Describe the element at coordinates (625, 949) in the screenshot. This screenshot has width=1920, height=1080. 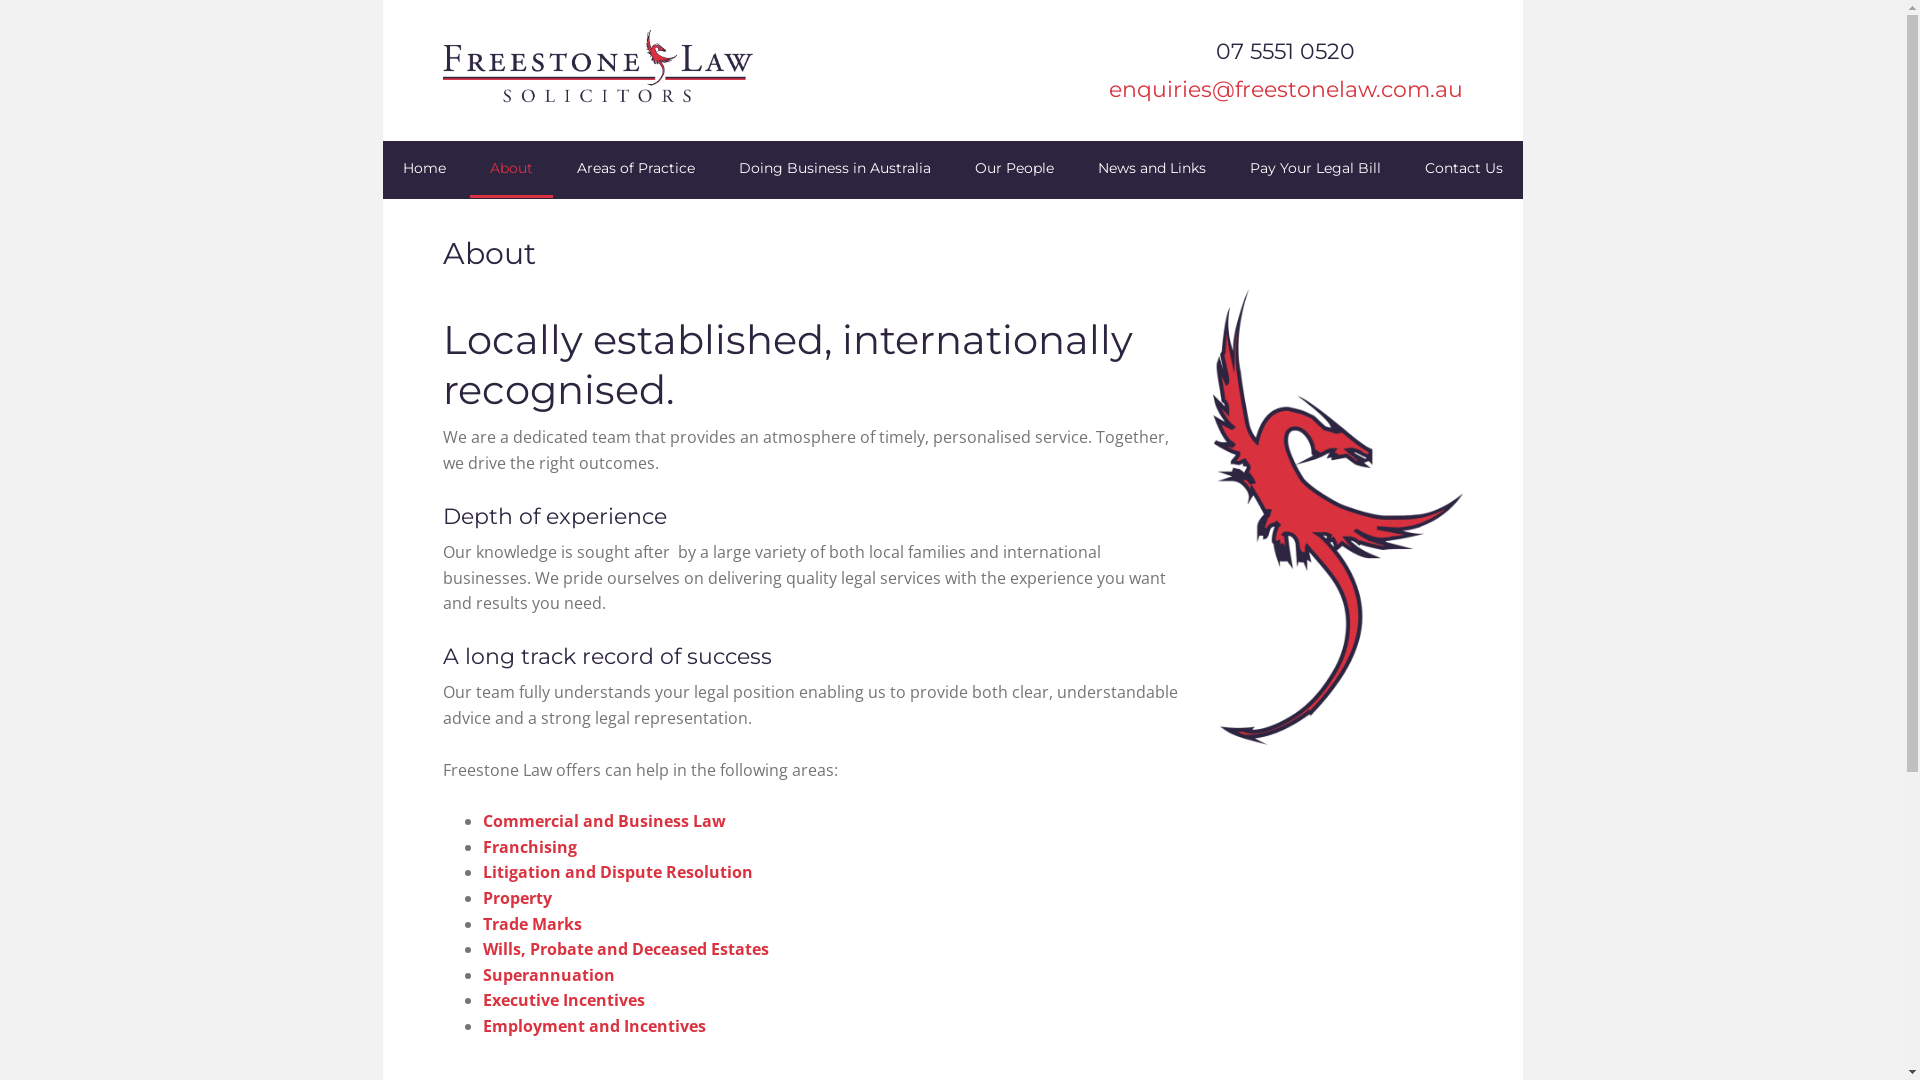
I see `Wills, Probate and Deceased Estates` at that location.